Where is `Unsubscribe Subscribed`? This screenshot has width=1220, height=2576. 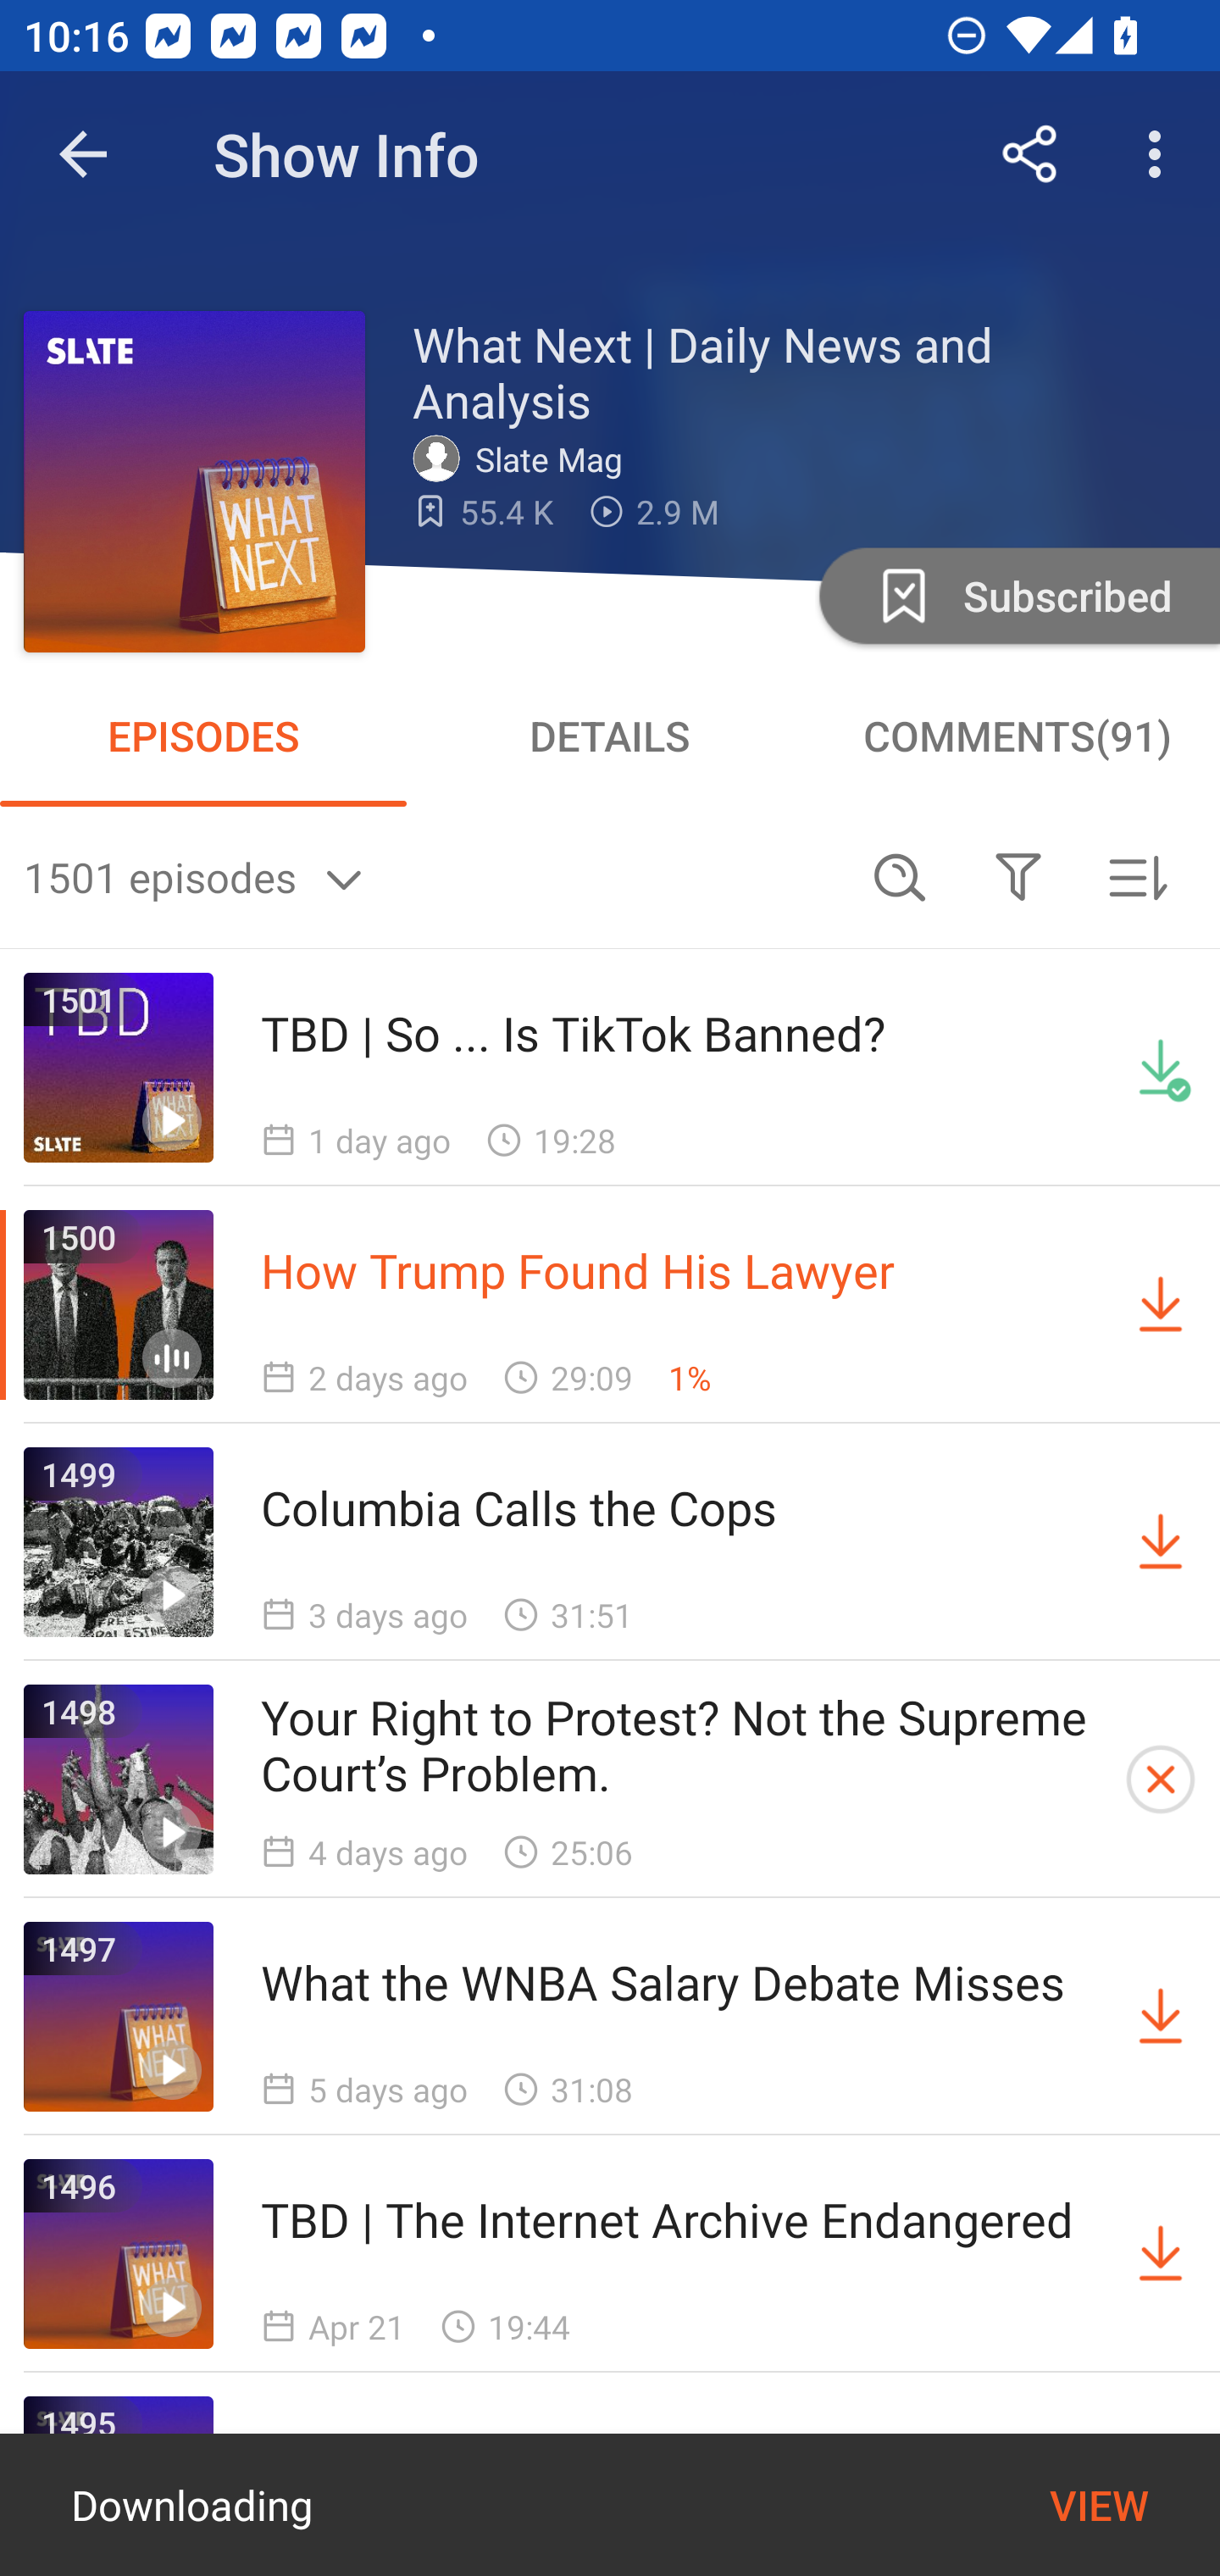 Unsubscribe Subscribed is located at coordinates (1017, 595).